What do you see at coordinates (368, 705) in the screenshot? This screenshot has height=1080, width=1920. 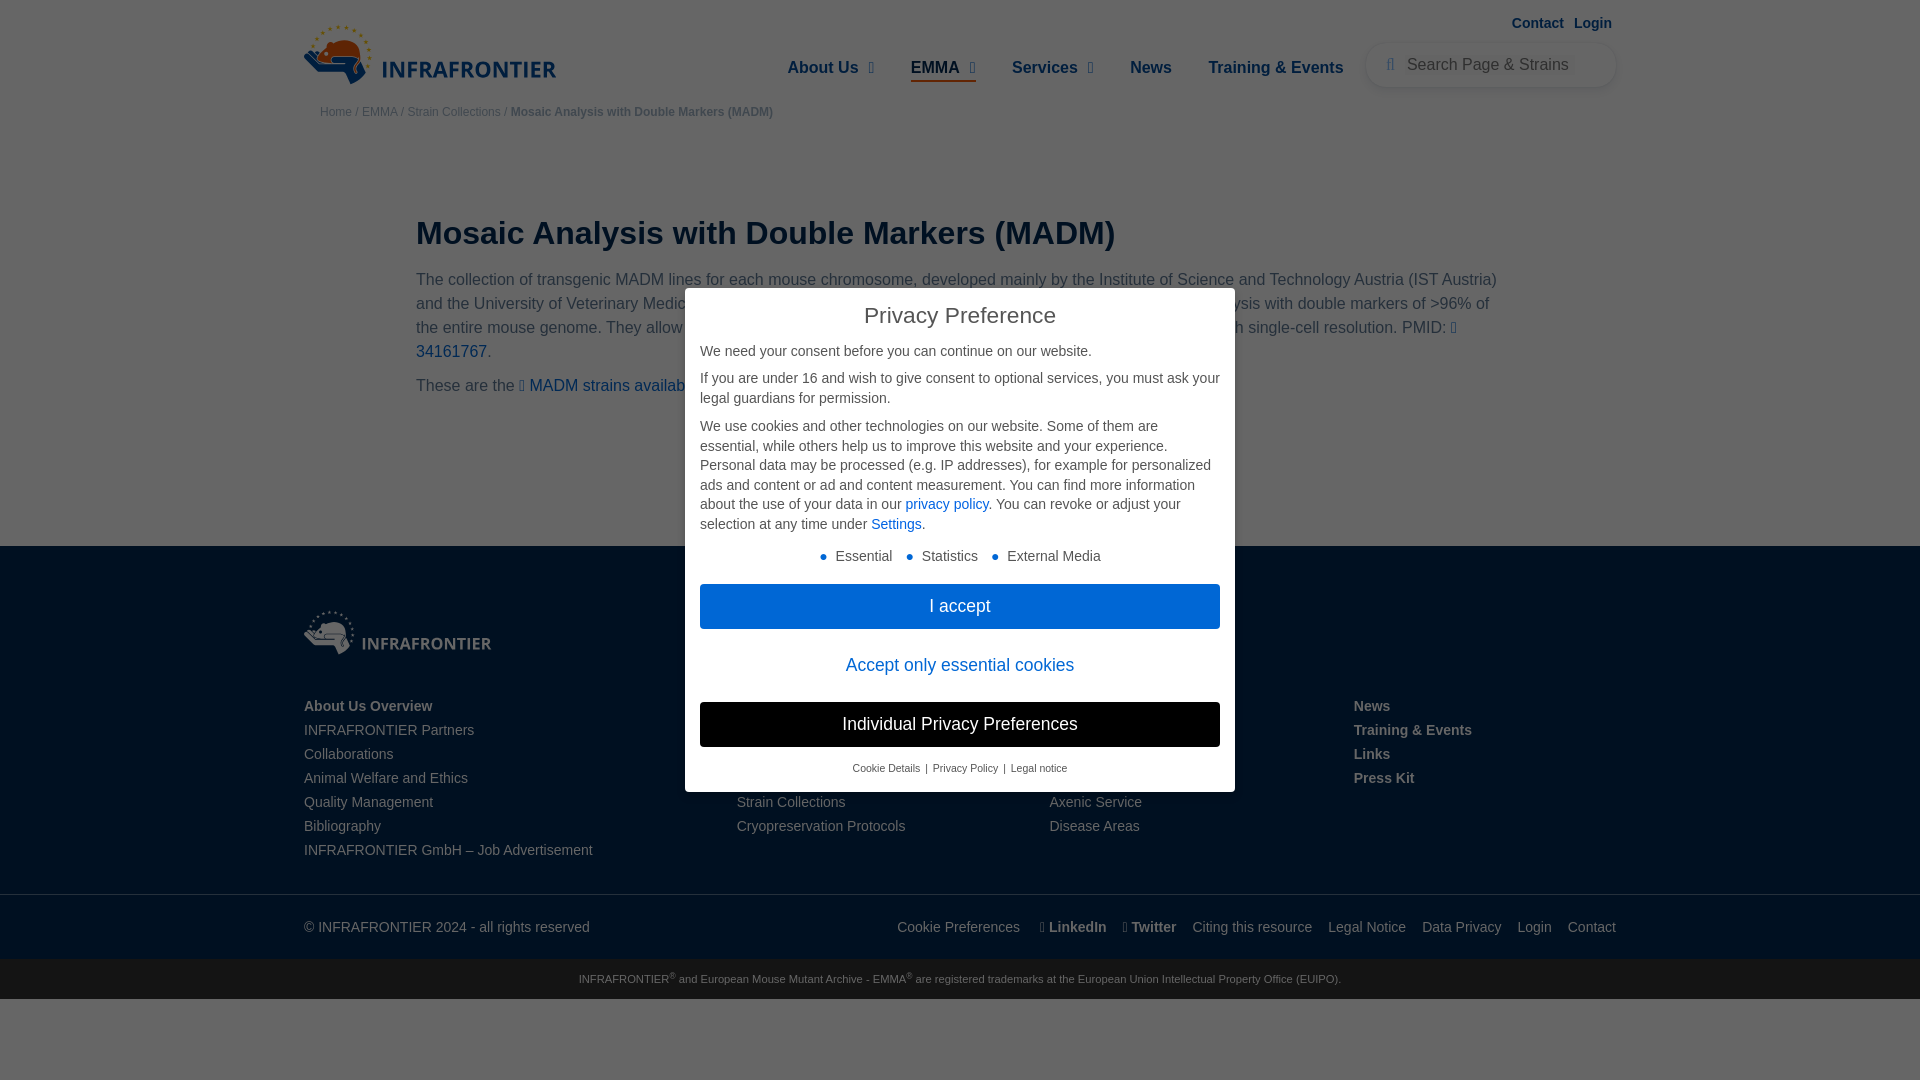 I see `About Us Overview` at bounding box center [368, 705].